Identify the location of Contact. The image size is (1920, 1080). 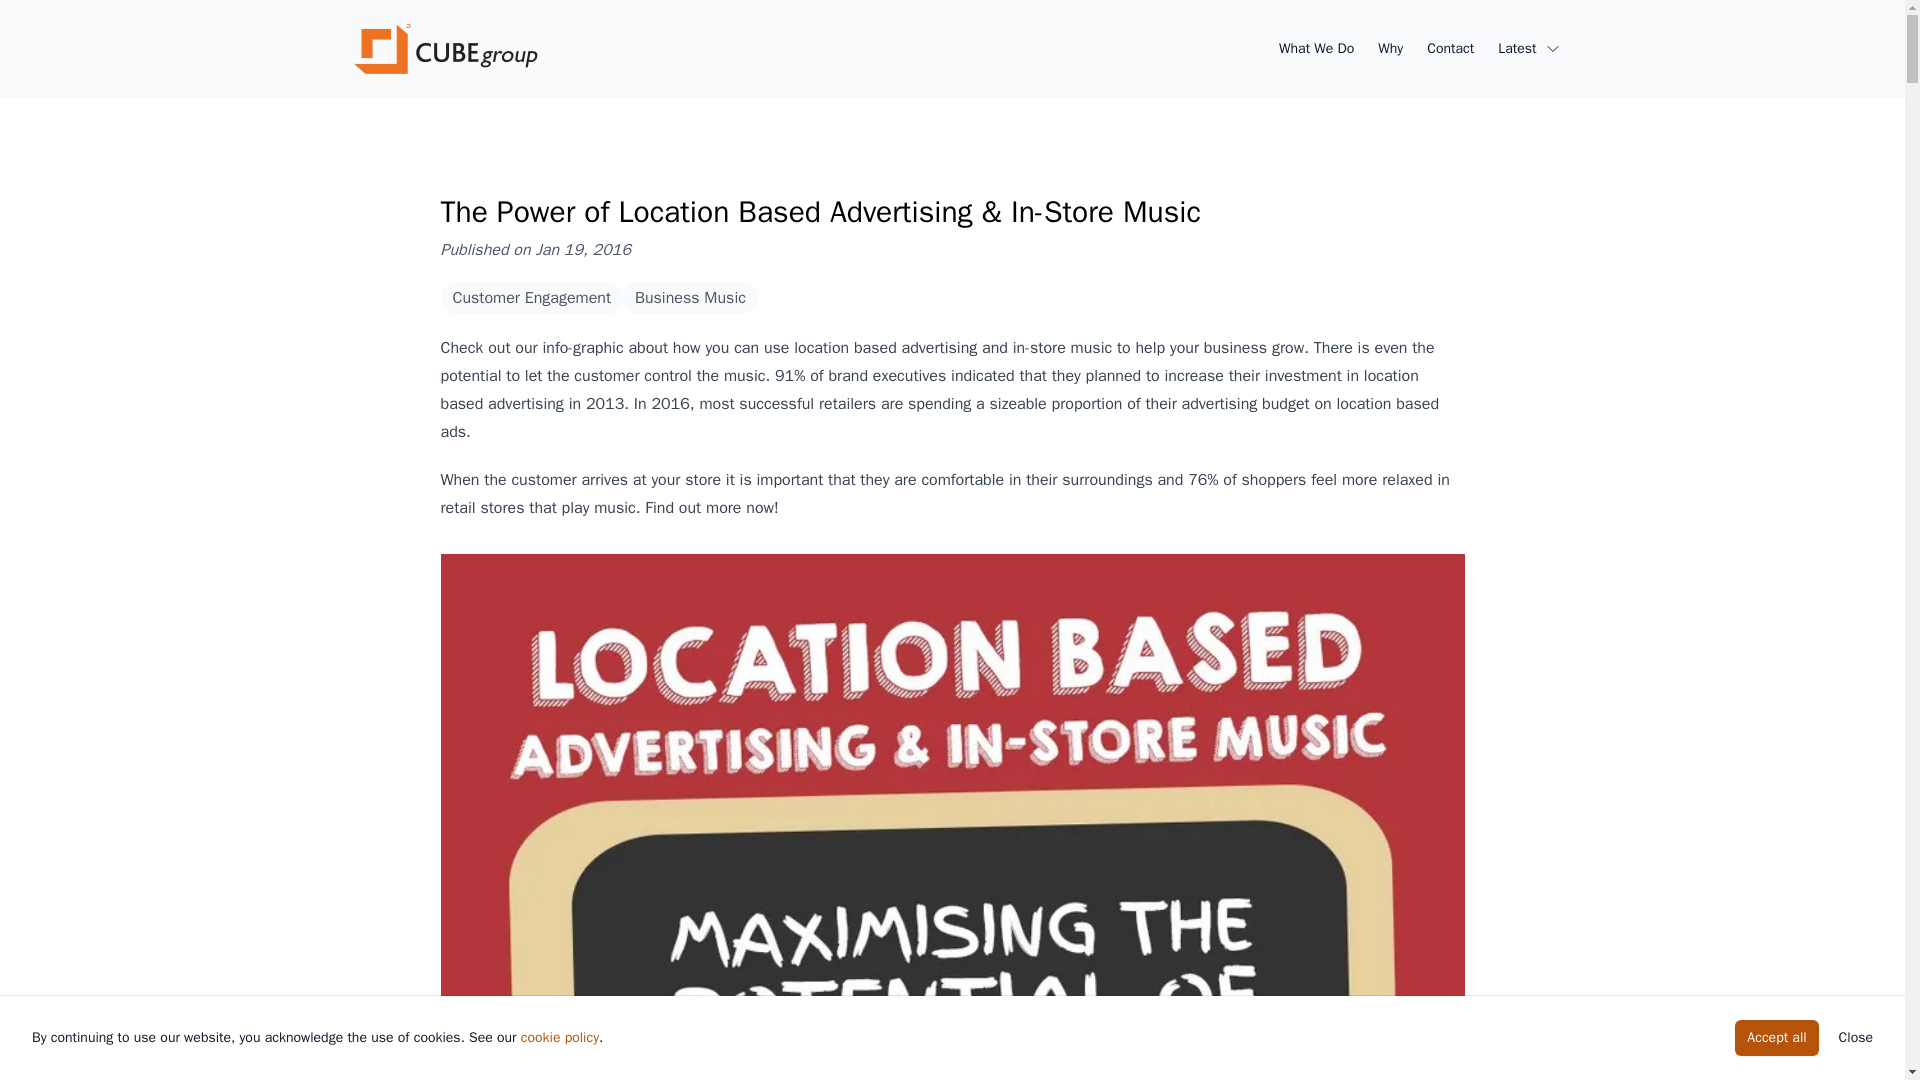
(1450, 48).